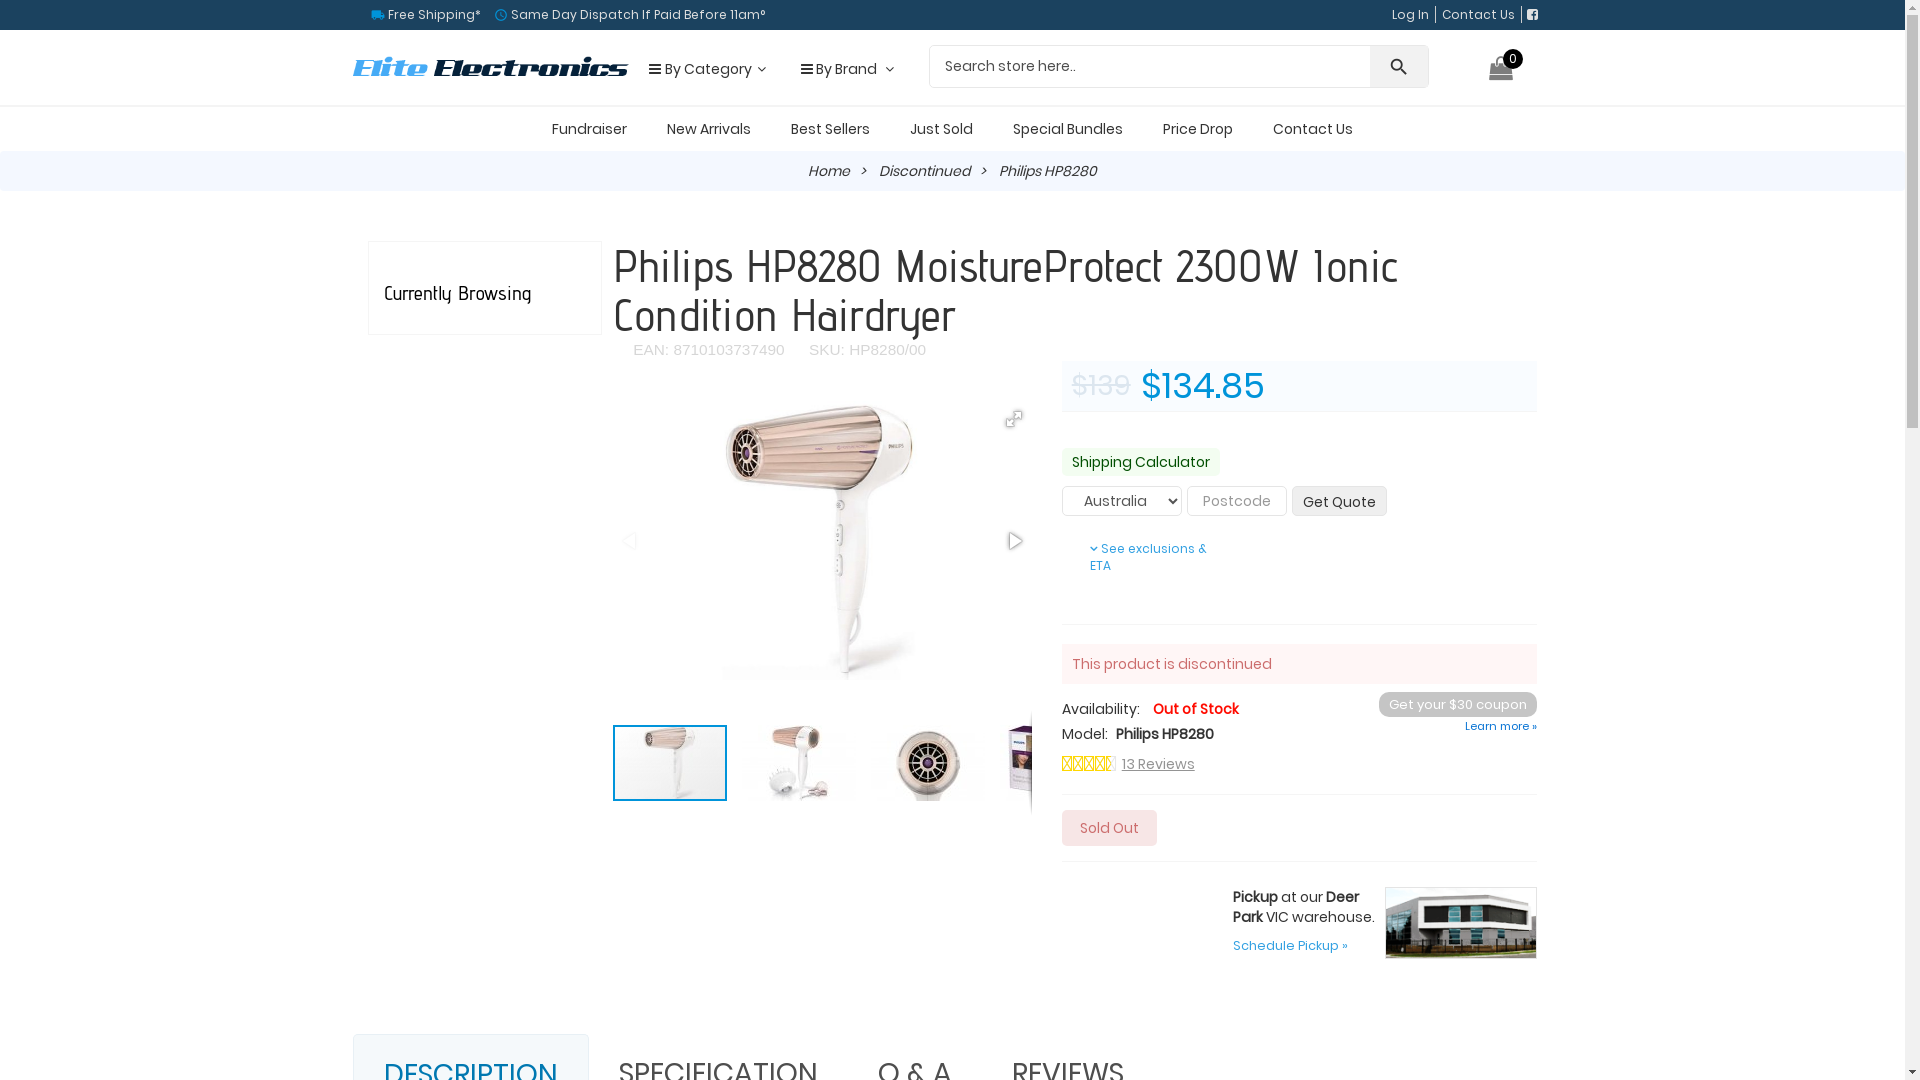 This screenshot has width=1920, height=1080. Describe the element at coordinates (1504, 72) in the screenshot. I see `0` at that location.